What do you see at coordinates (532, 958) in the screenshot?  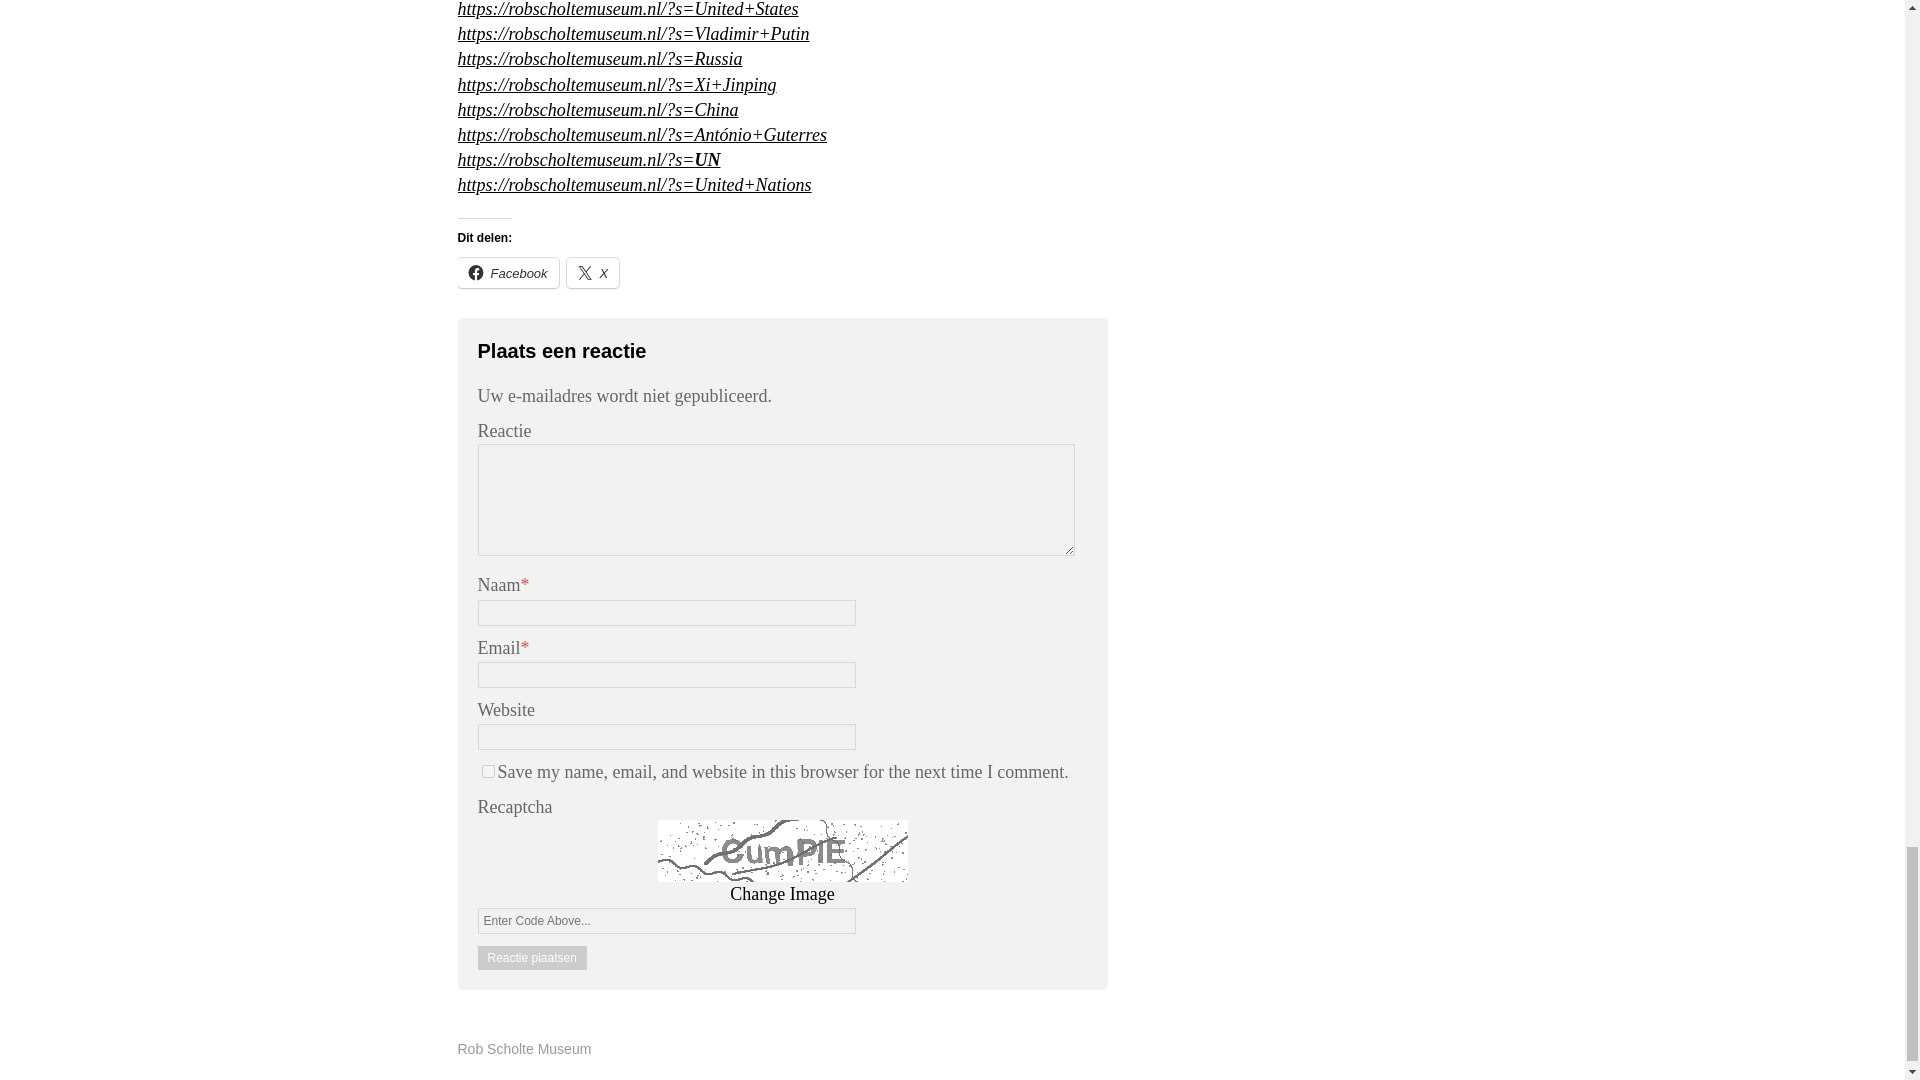 I see `Reactie plaatsen` at bounding box center [532, 958].